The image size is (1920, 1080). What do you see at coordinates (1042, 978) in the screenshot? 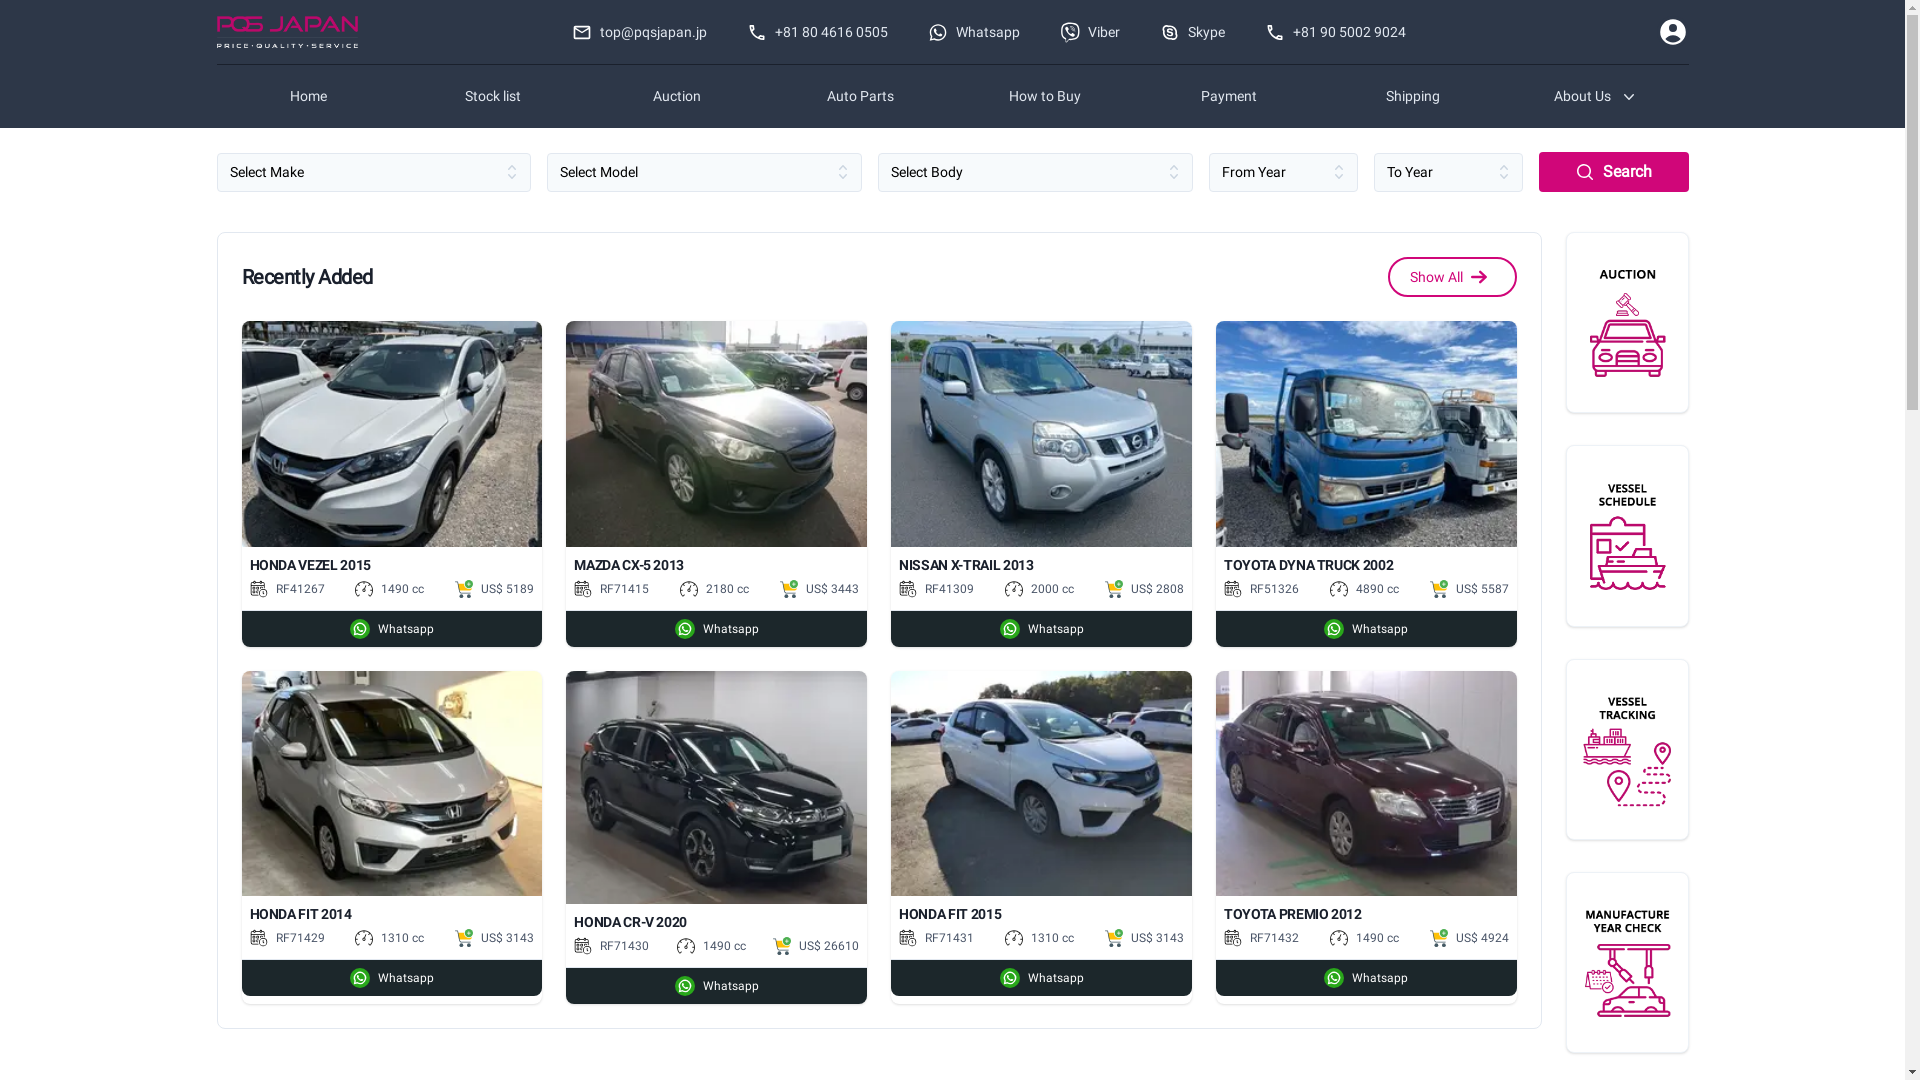
I see `Whatsapp` at bounding box center [1042, 978].